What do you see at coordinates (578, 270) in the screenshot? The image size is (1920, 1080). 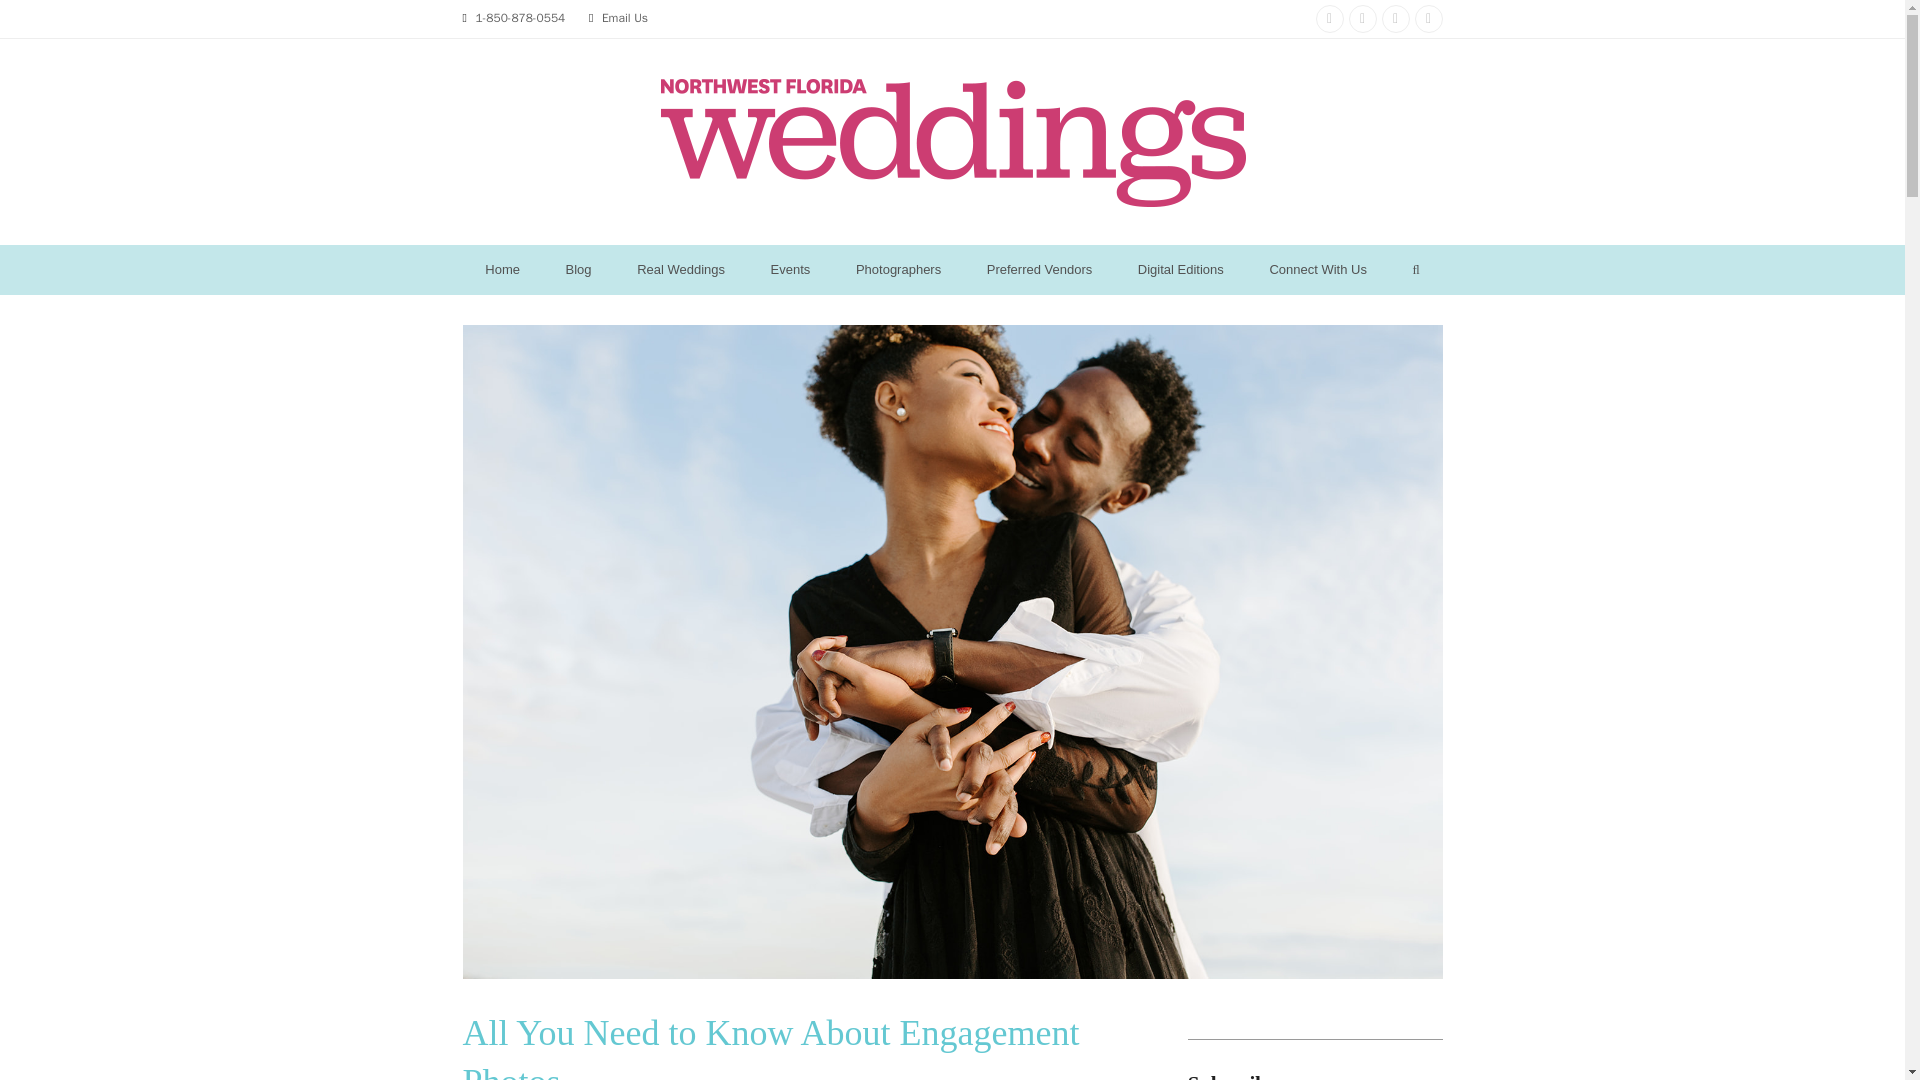 I see `Blog` at bounding box center [578, 270].